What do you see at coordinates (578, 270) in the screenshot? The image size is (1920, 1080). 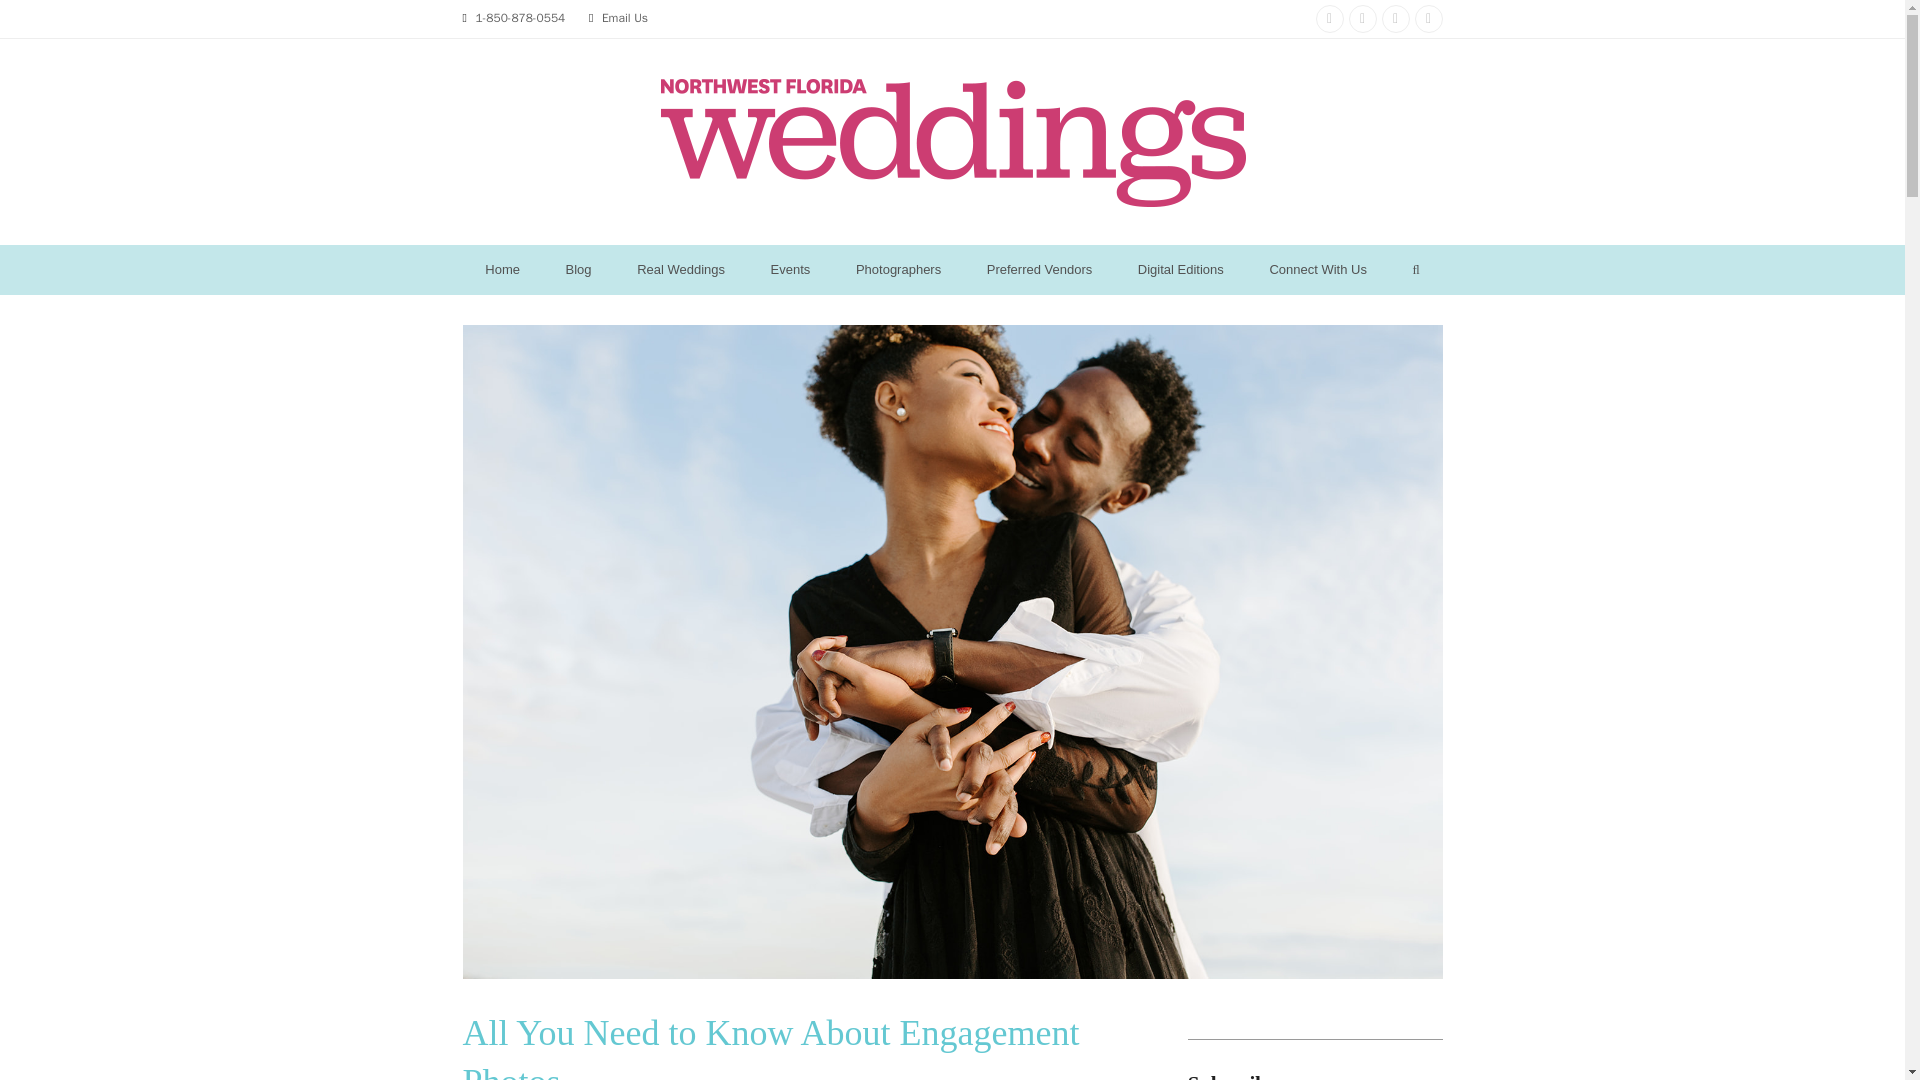 I see `Blog` at bounding box center [578, 270].